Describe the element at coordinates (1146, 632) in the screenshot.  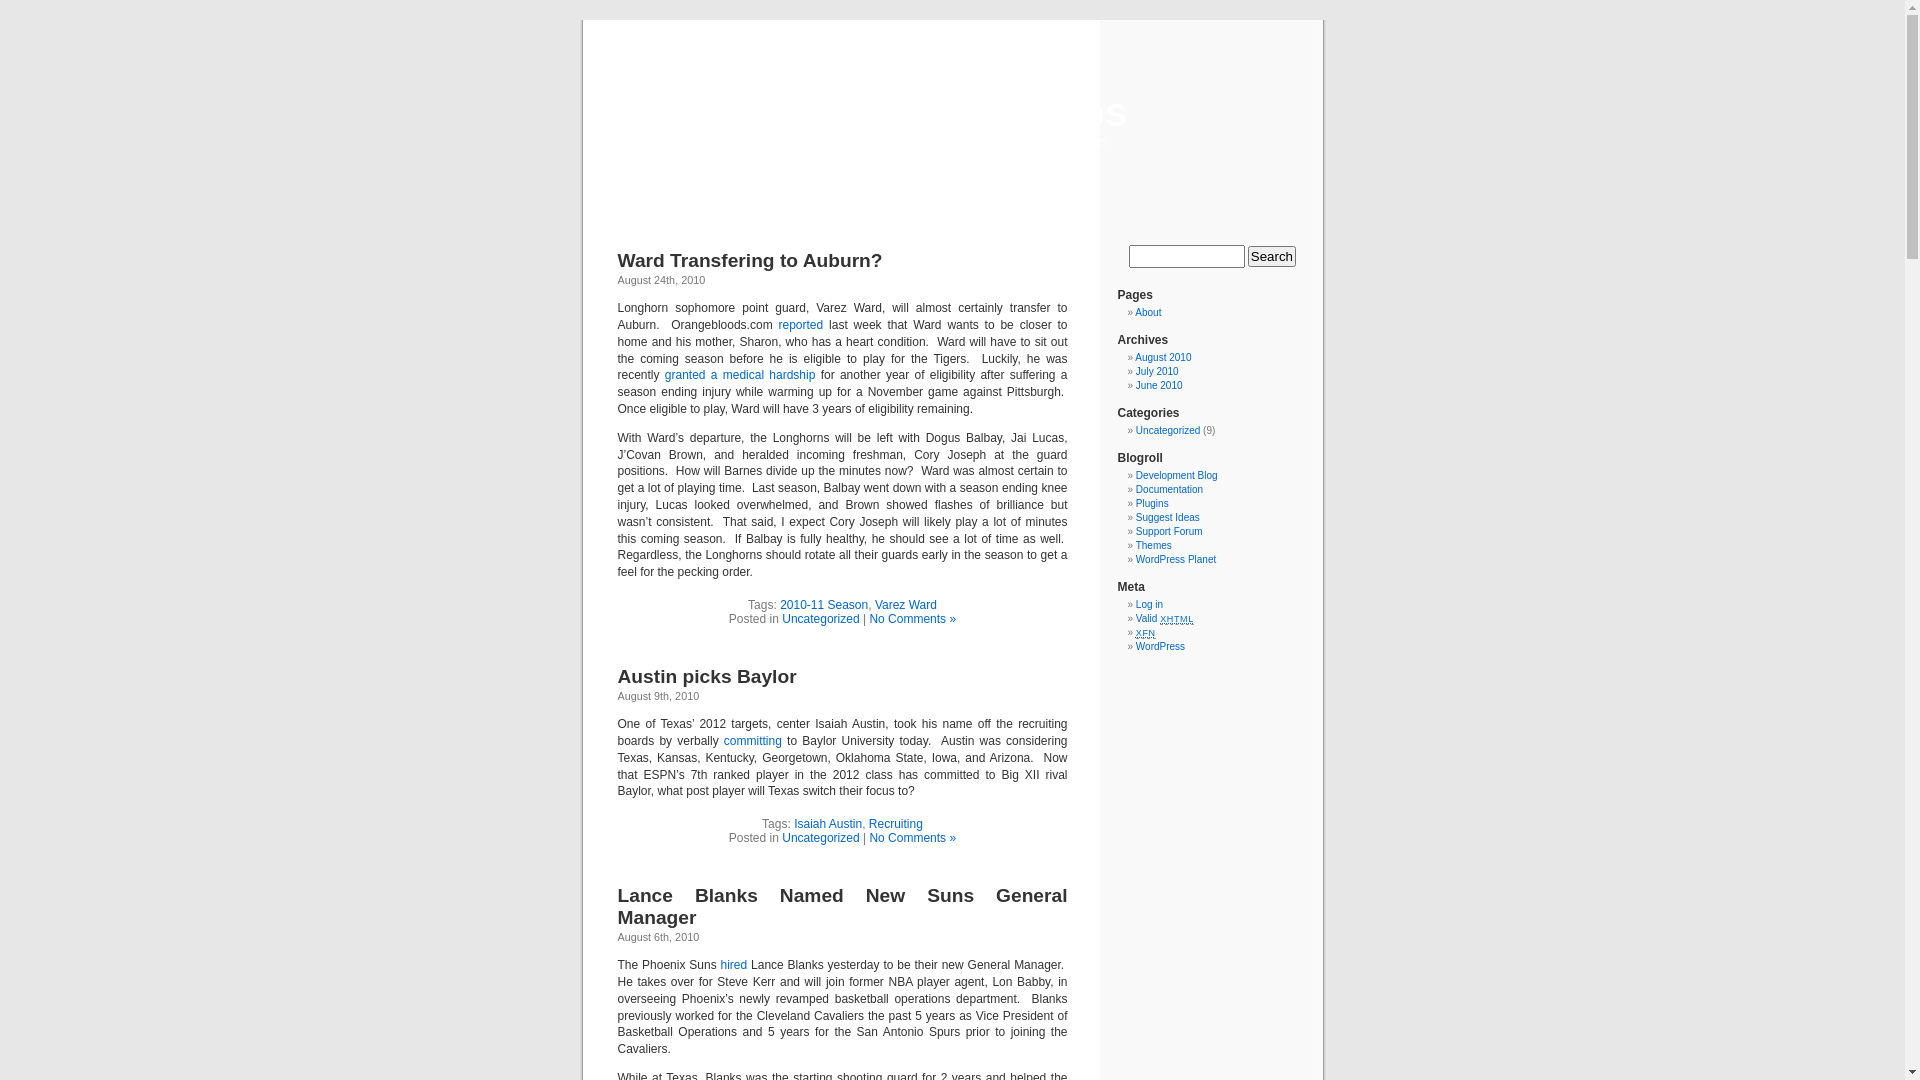
I see `XFN` at that location.